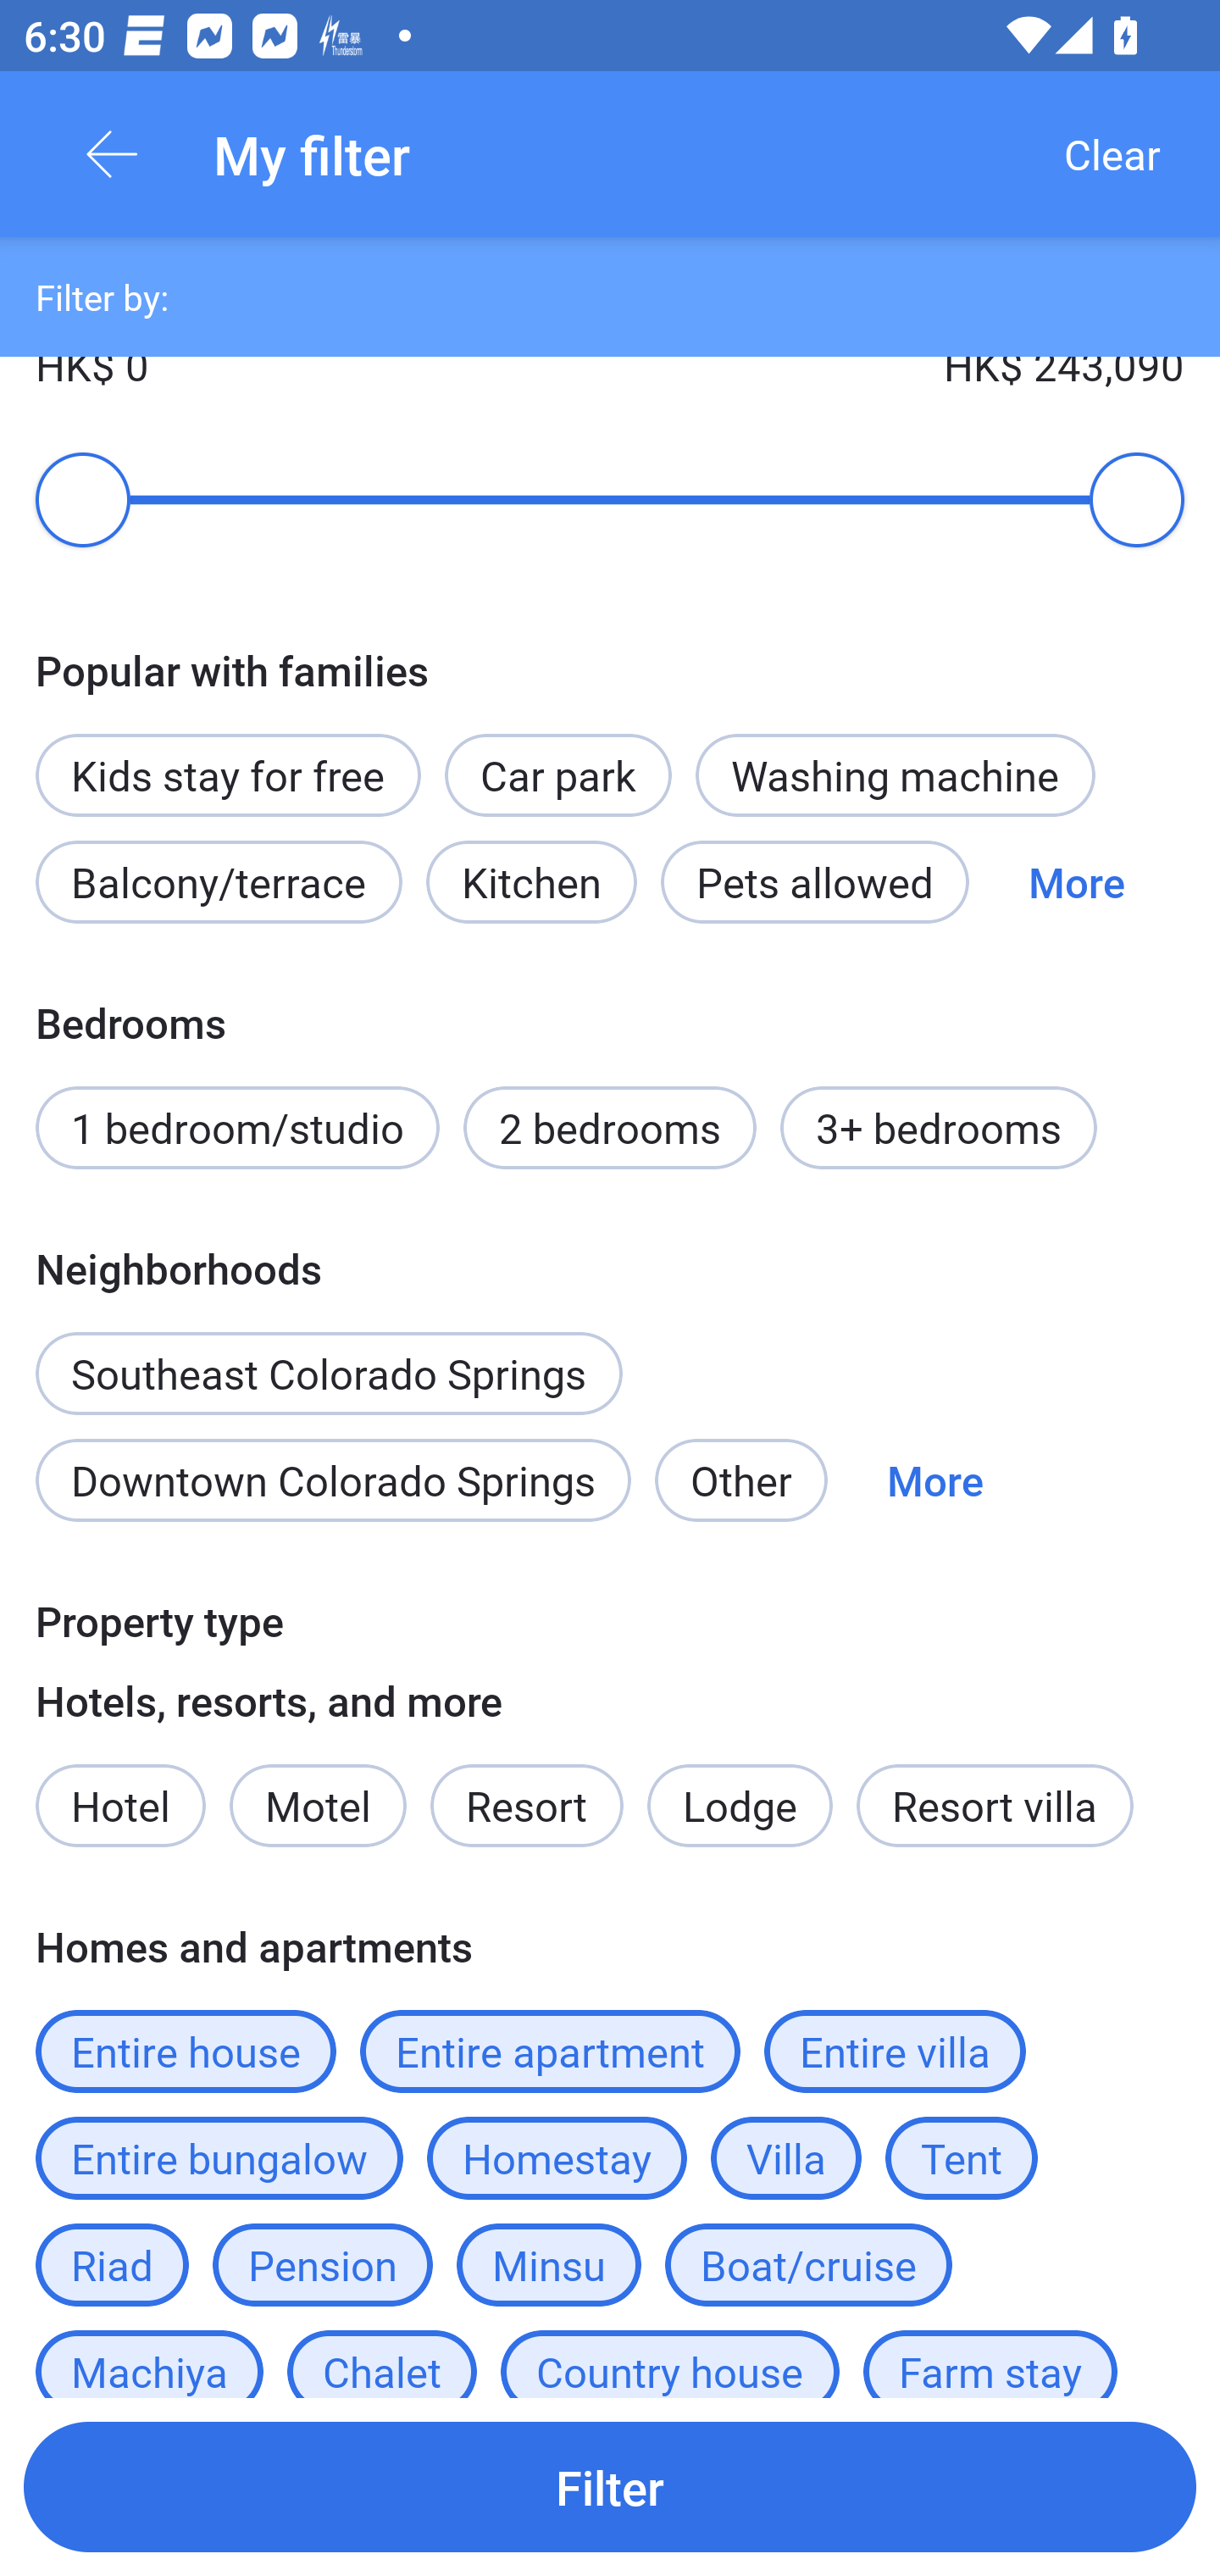  Describe the element at coordinates (610, 2486) in the screenshot. I see `Filter` at that location.